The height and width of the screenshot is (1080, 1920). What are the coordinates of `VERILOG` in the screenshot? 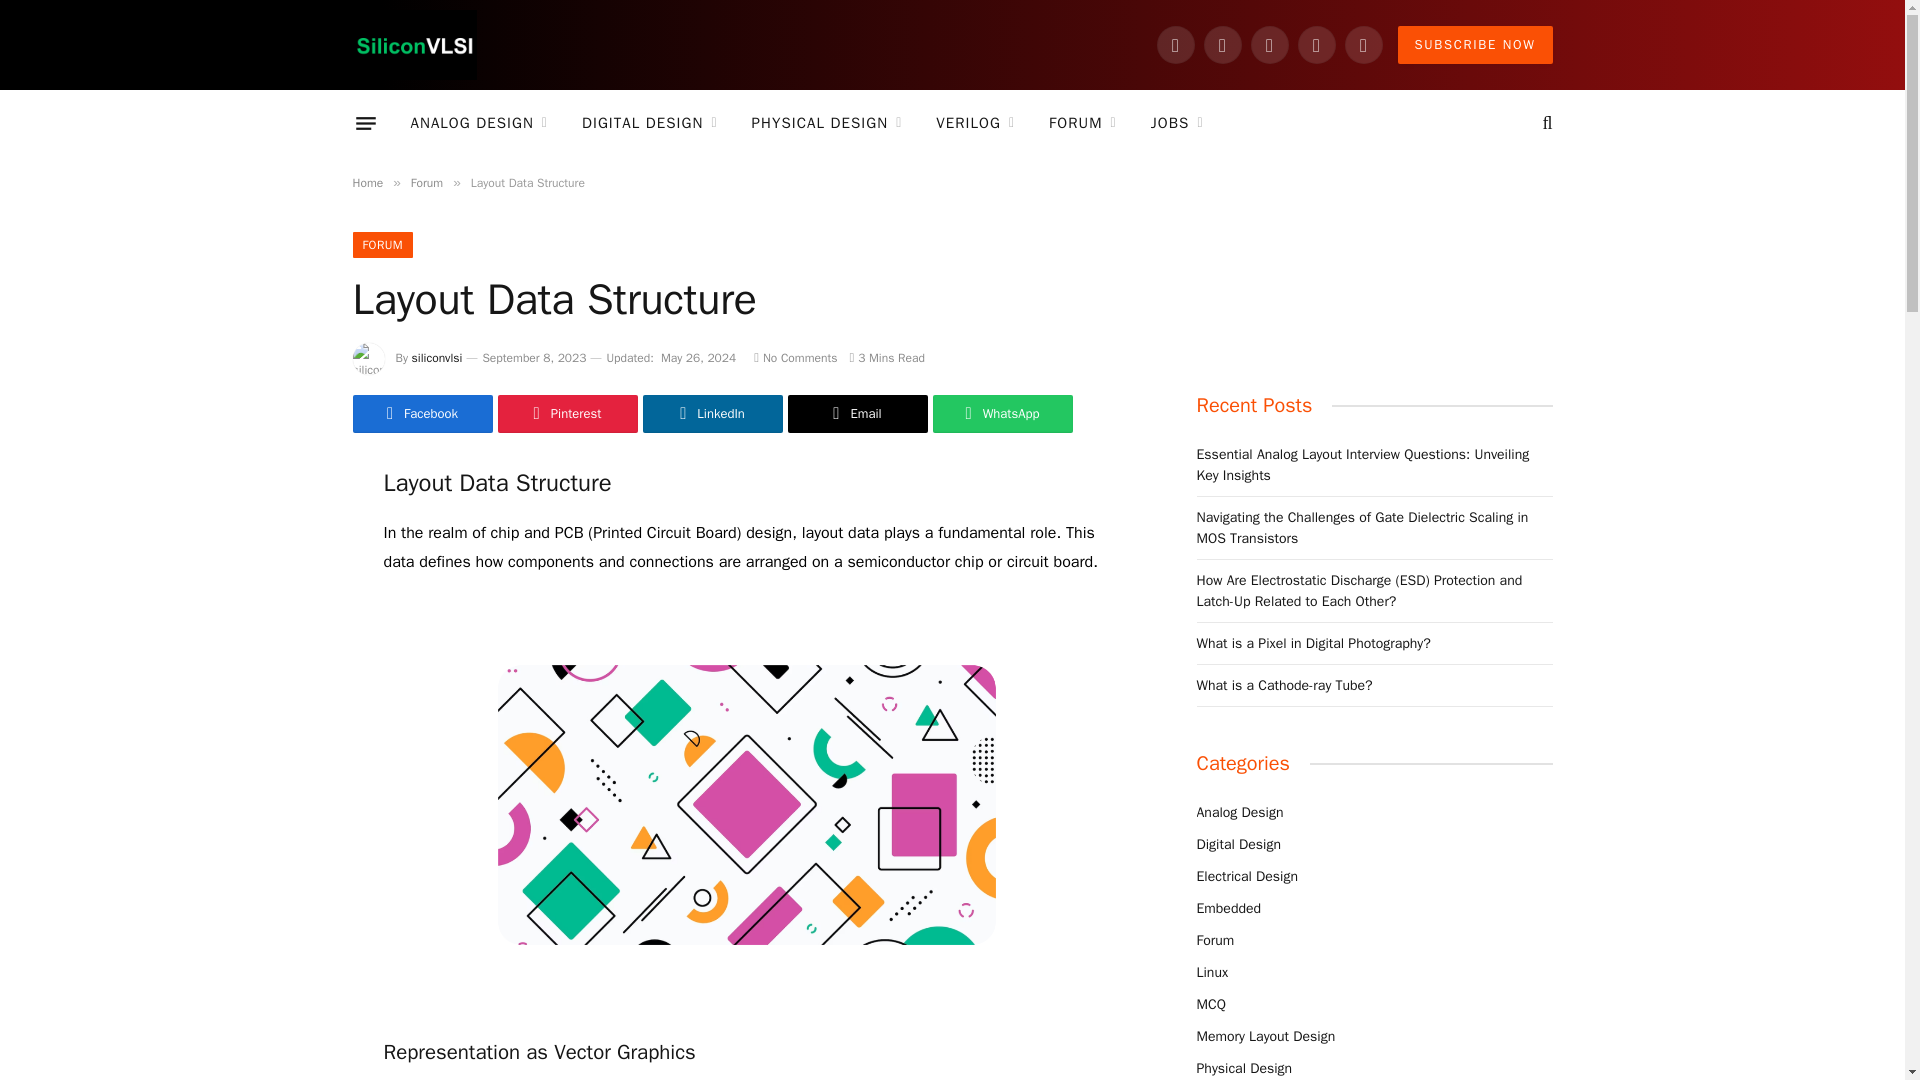 It's located at (976, 122).